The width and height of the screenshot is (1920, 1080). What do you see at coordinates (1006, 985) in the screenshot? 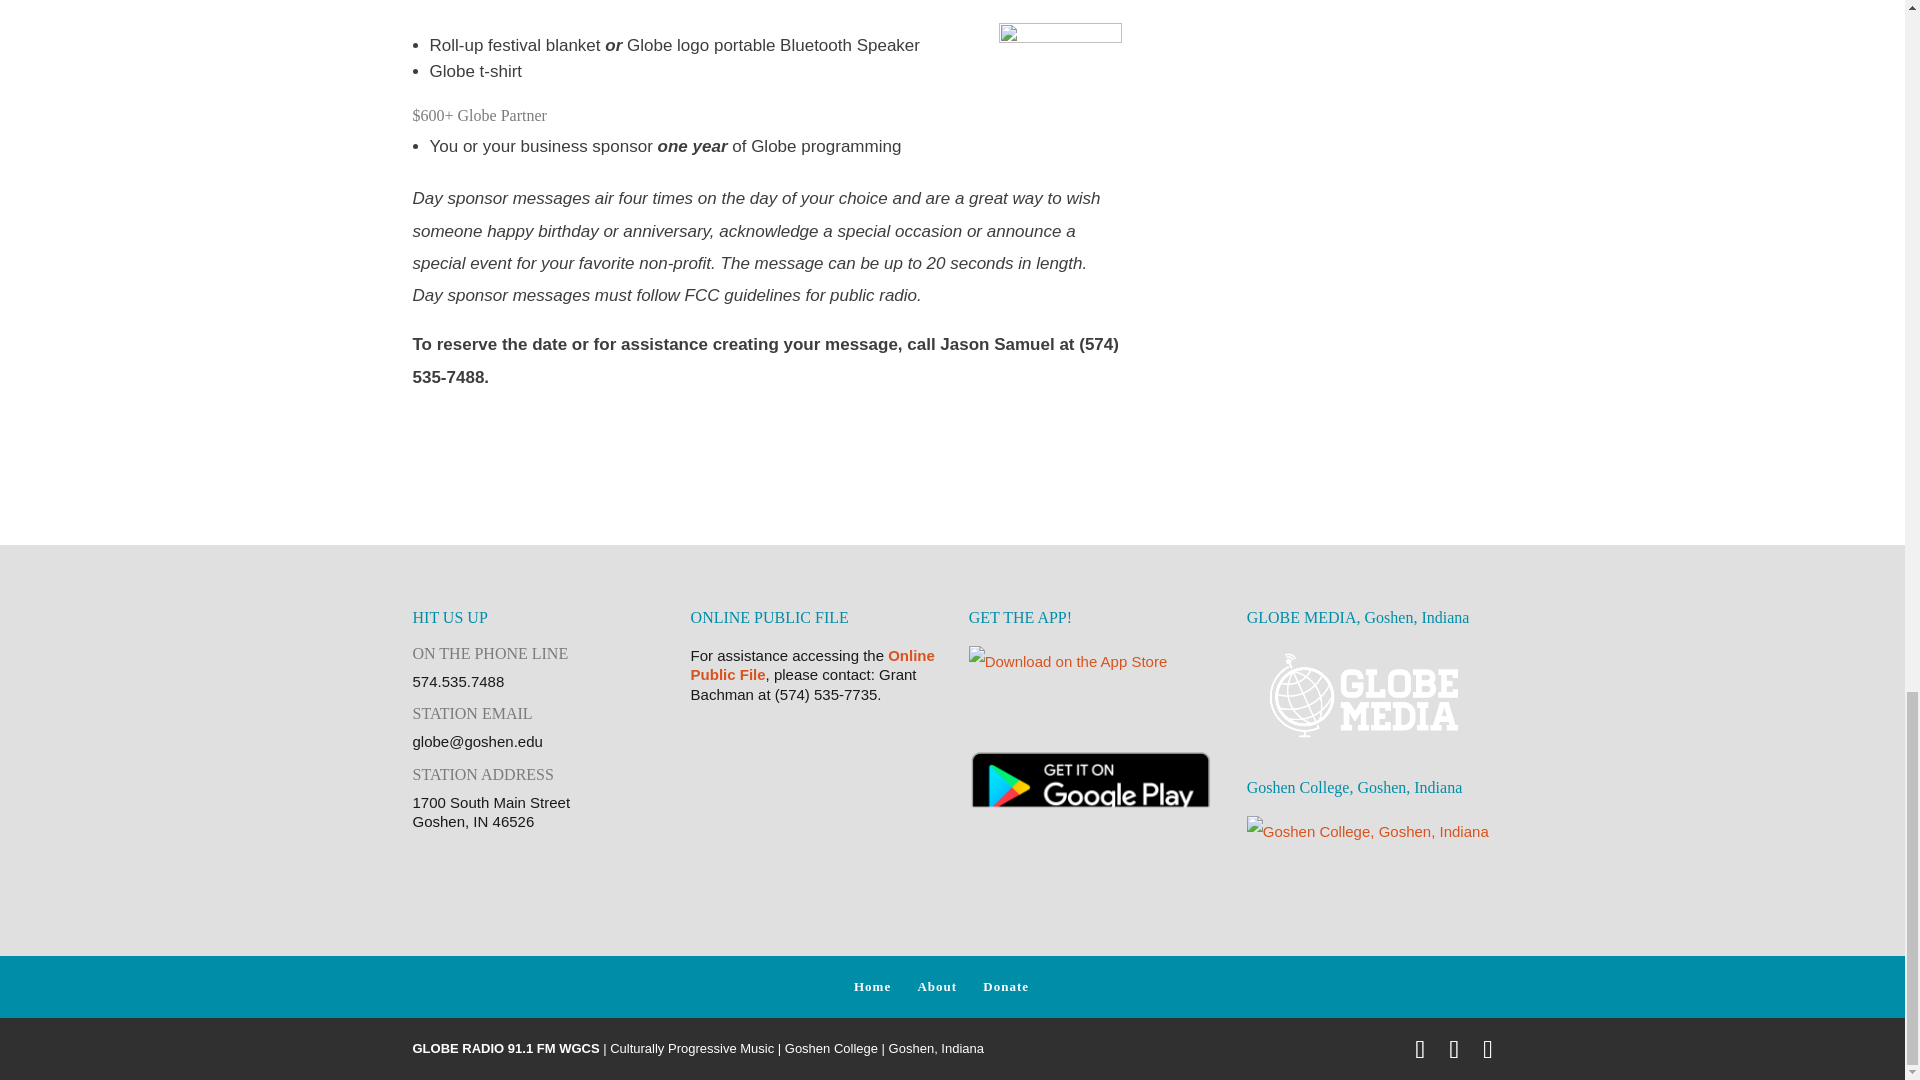
I see `Donate` at bounding box center [1006, 985].